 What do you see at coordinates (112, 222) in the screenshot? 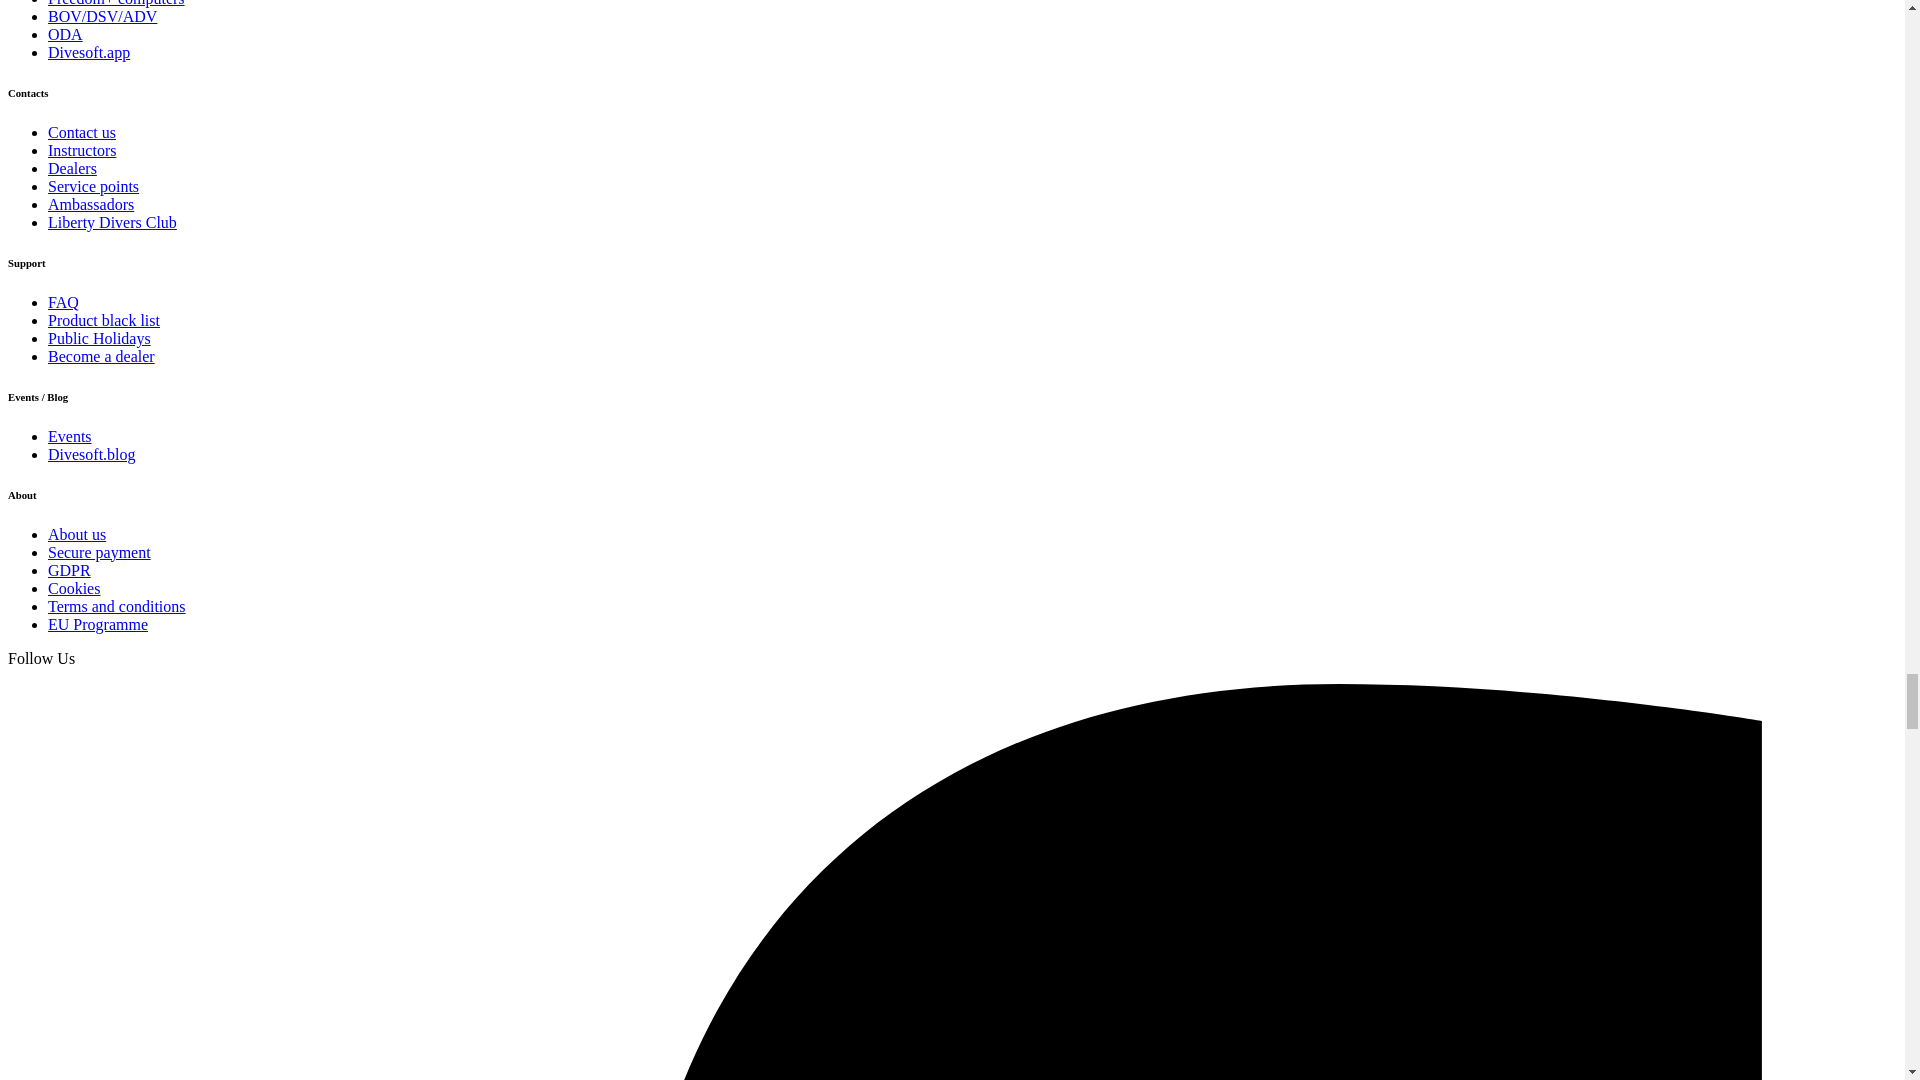
I see `Liberty Divers Club` at bounding box center [112, 222].